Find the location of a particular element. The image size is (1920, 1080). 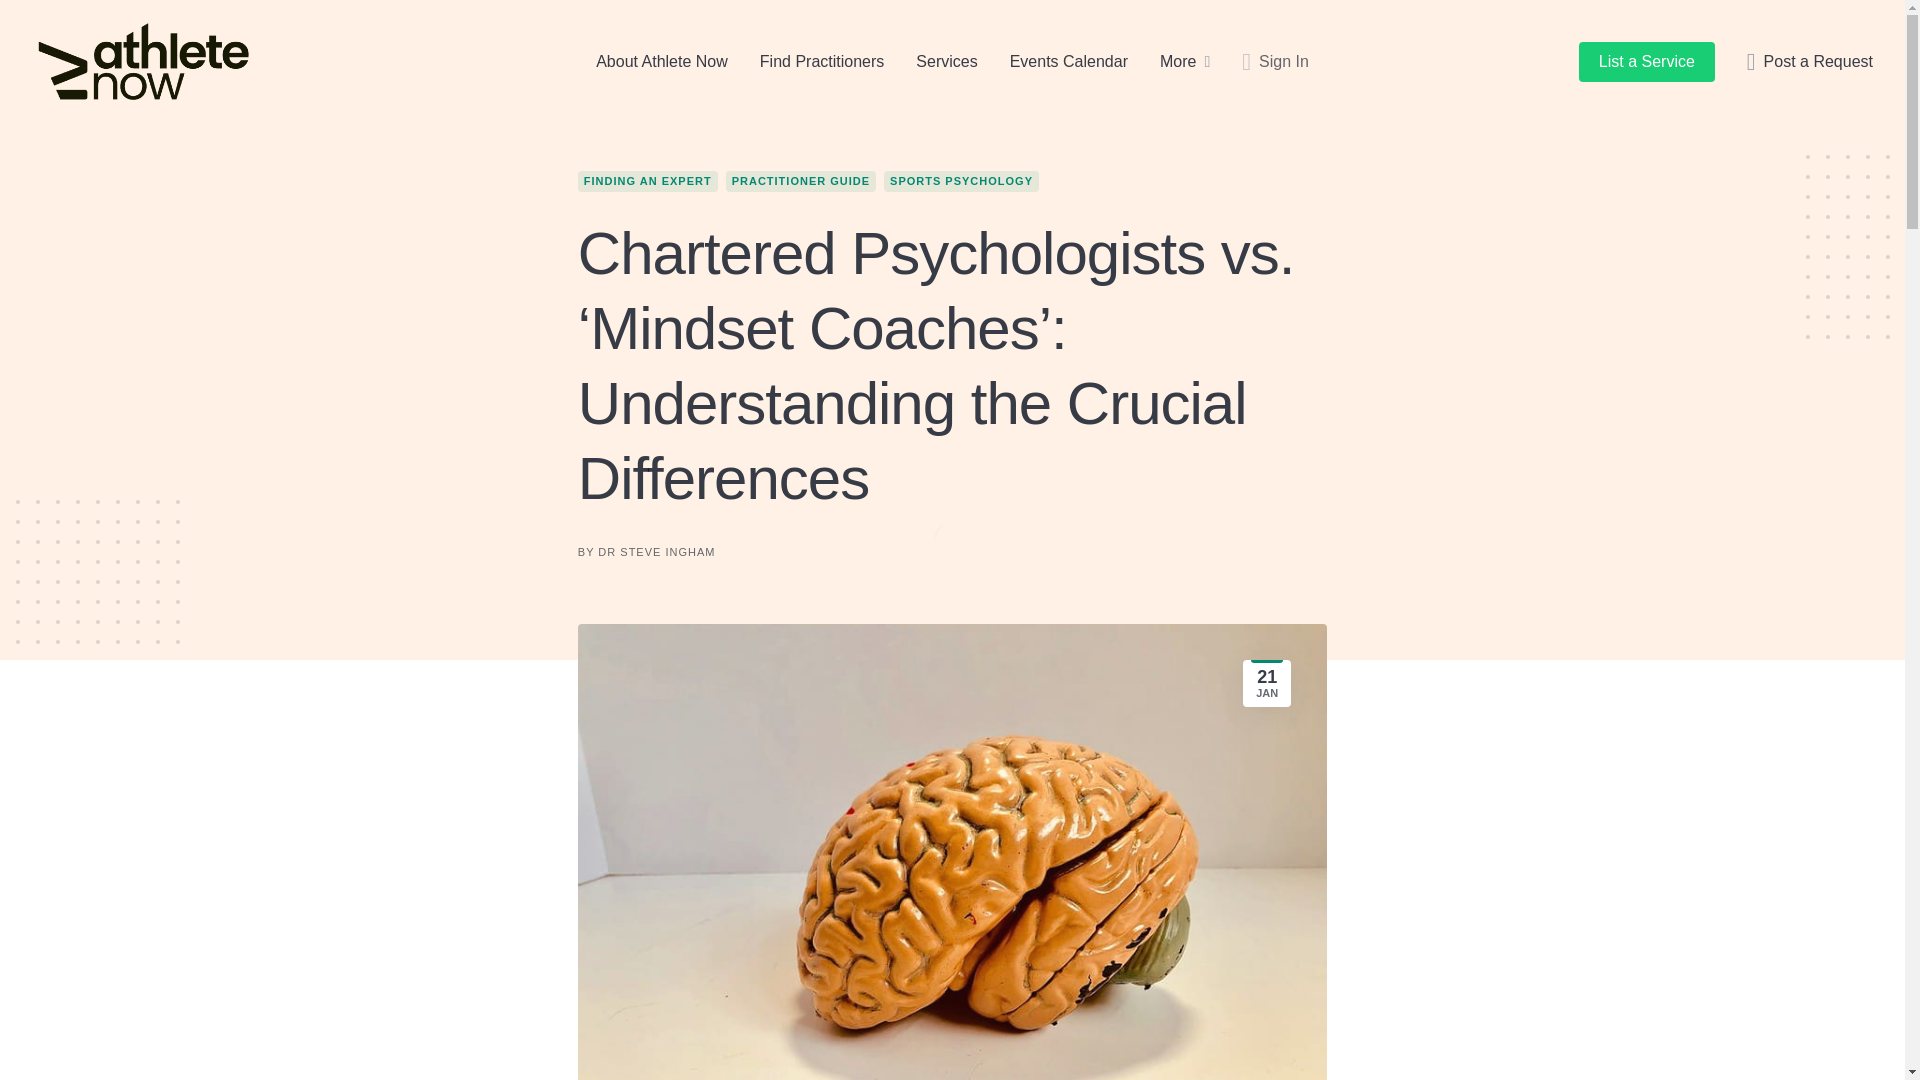

About Athlete Now is located at coordinates (661, 62).